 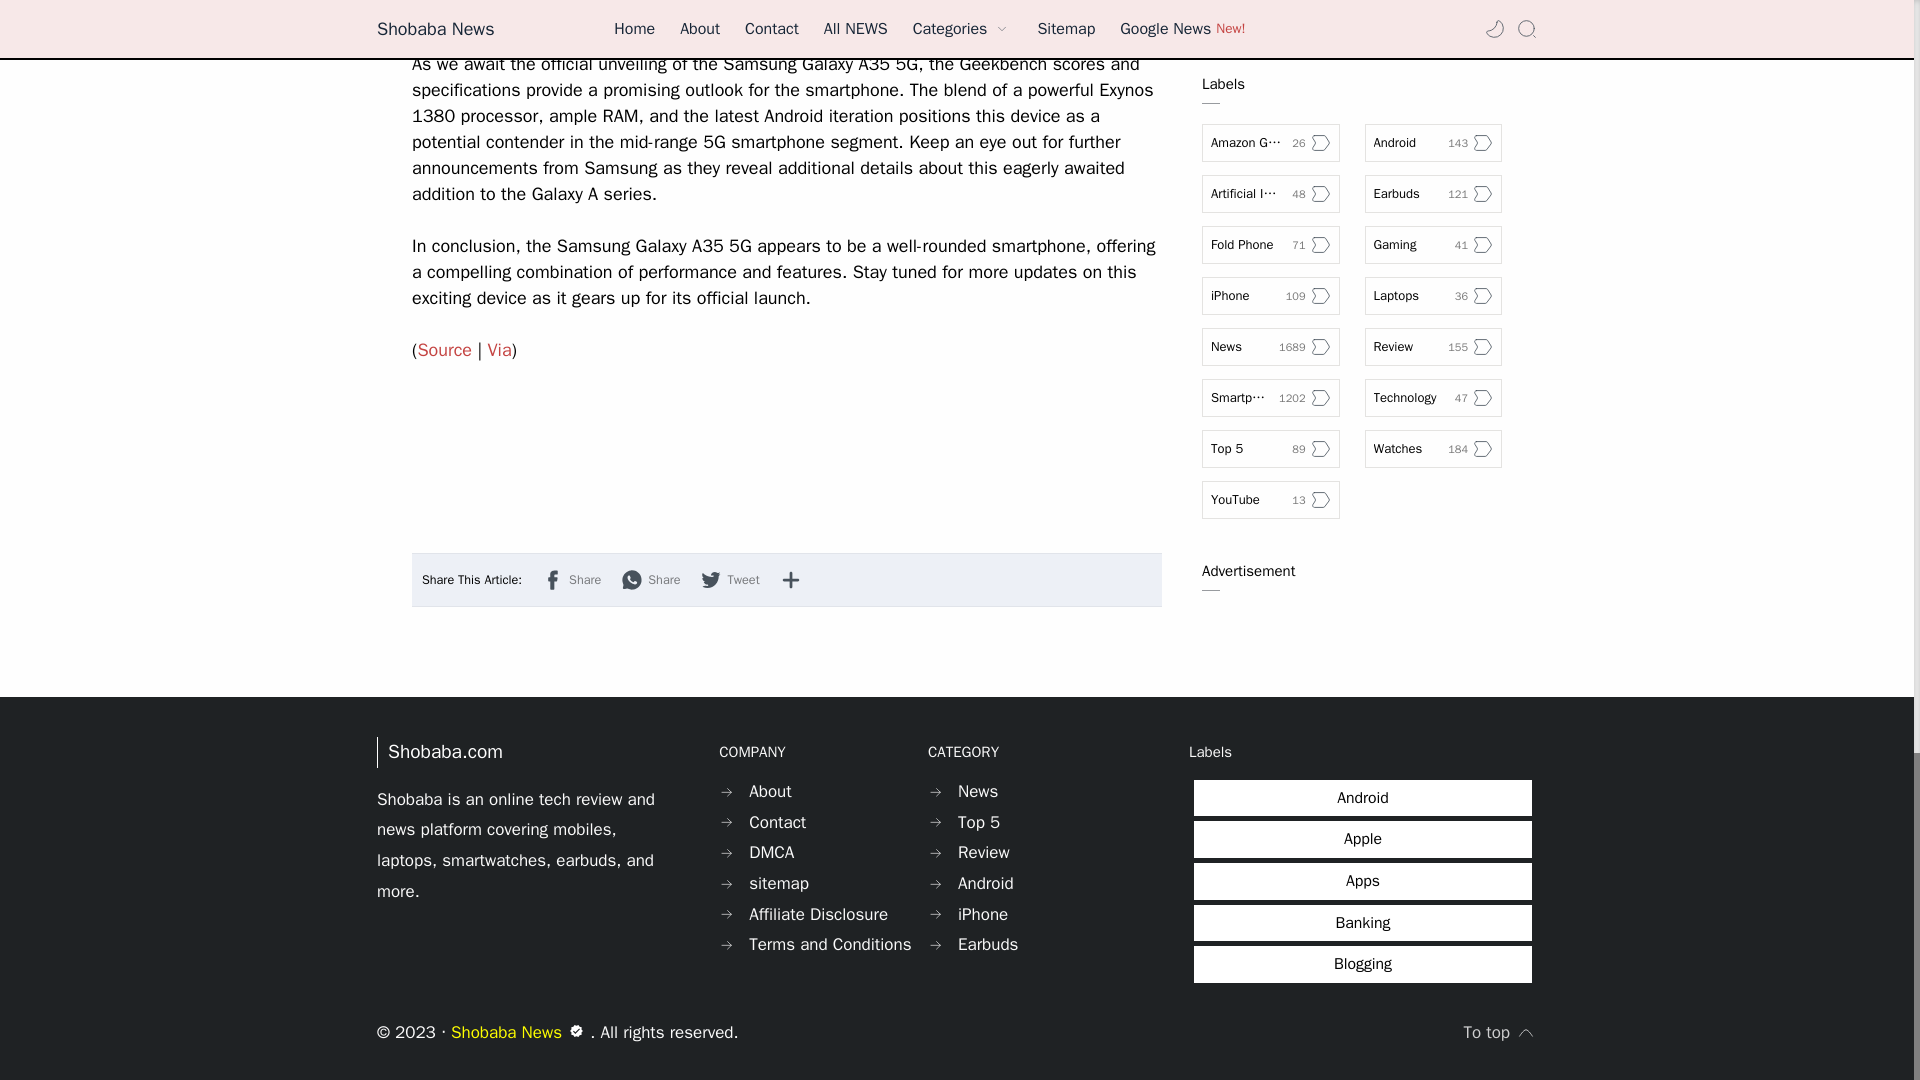 What do you see at coordinates (650, 580) in the screenshot?
I see `Share to Whatsapp` at bounding box center [650, 580].